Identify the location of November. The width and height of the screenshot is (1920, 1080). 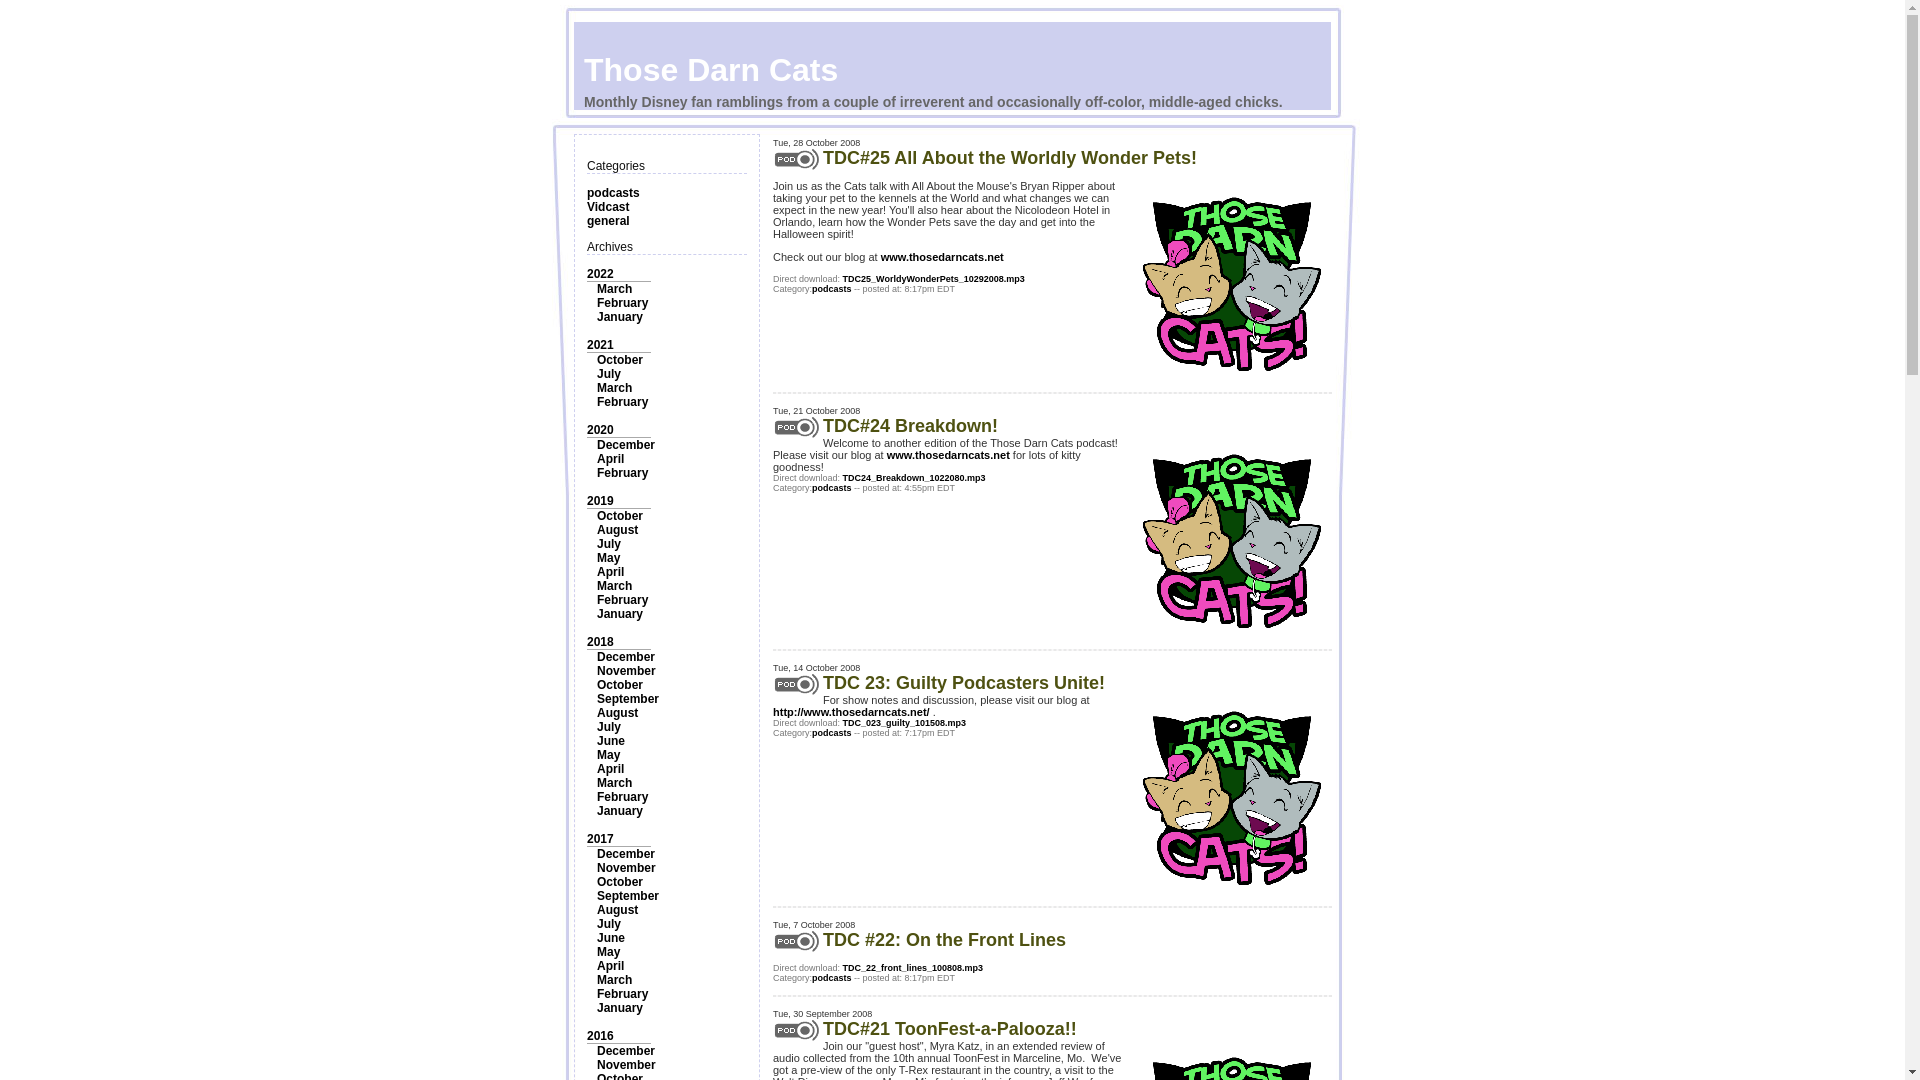
(626, 671).